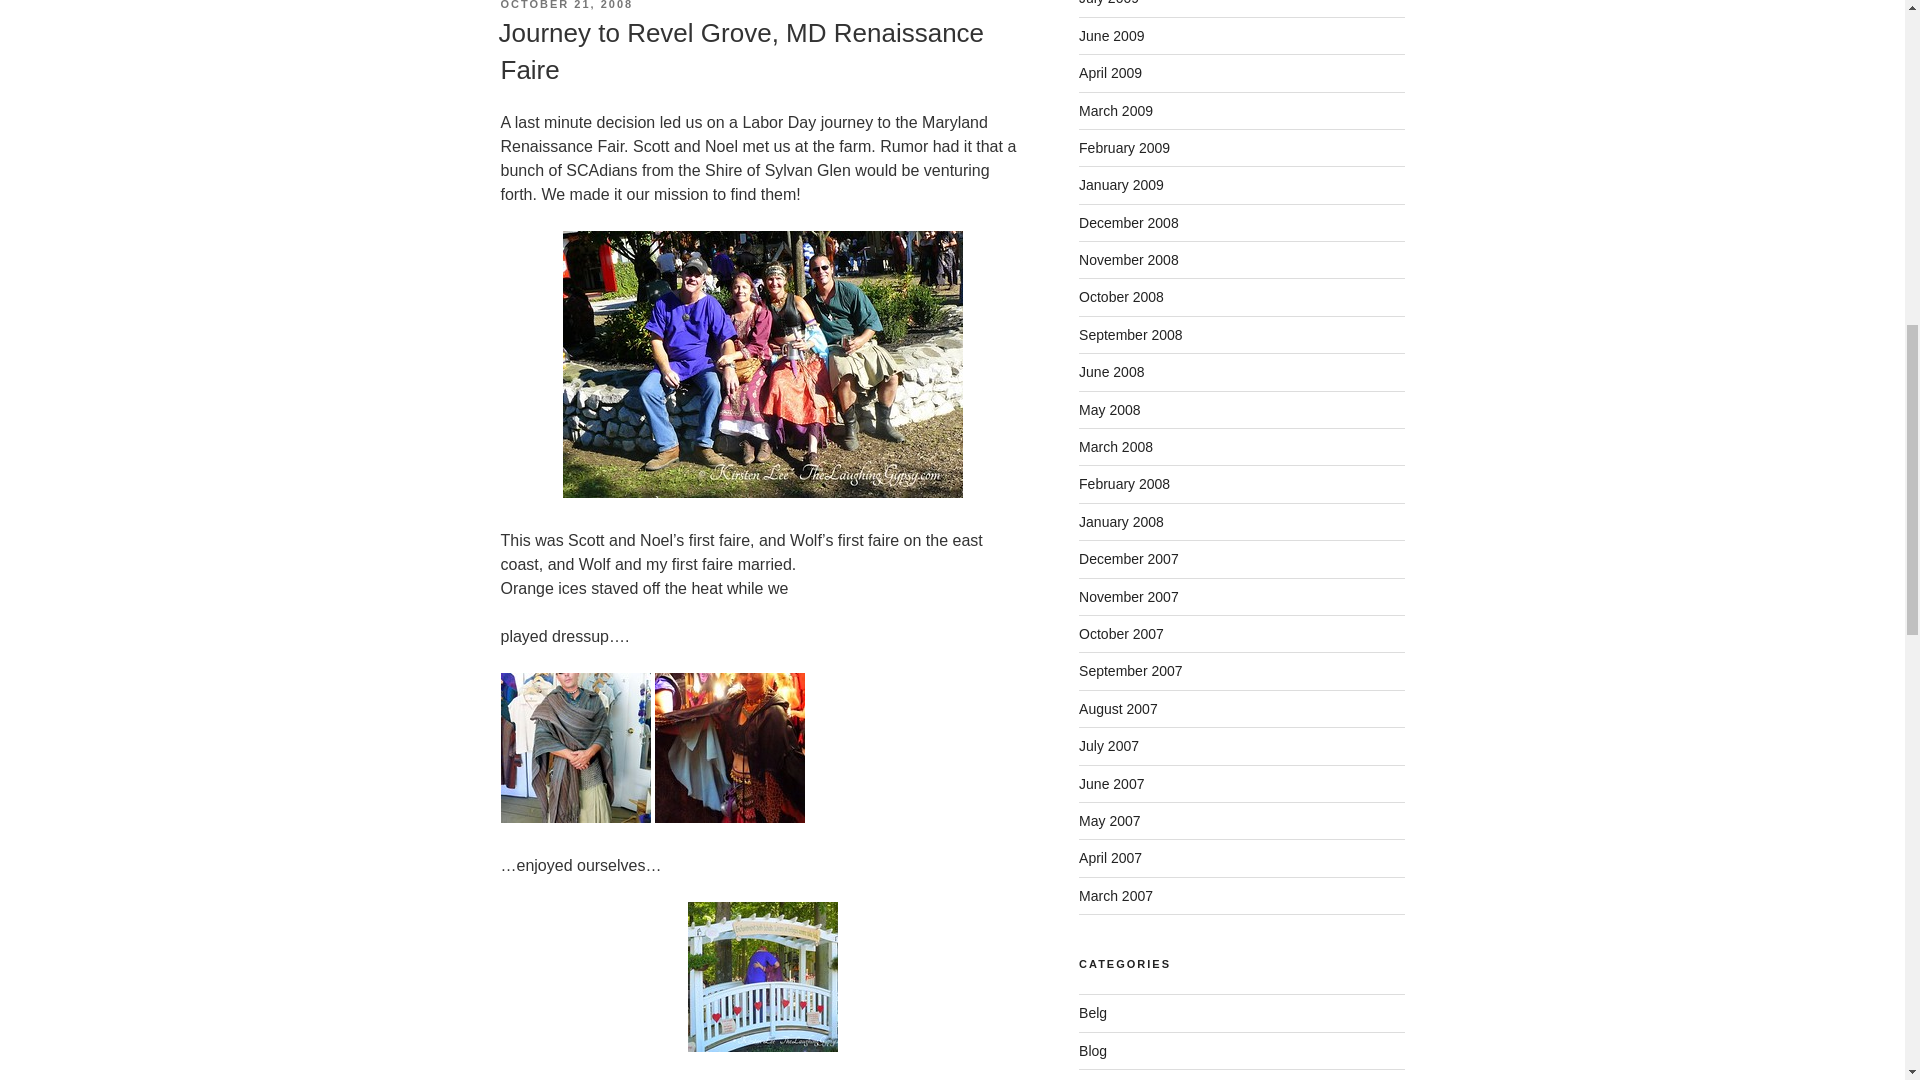 The height and width of the screenshot is (1080, 1920). What do you see at coordinates (1124, 148) in the screenshot?
I see `February 2009` at bounding box center [1124, 148].